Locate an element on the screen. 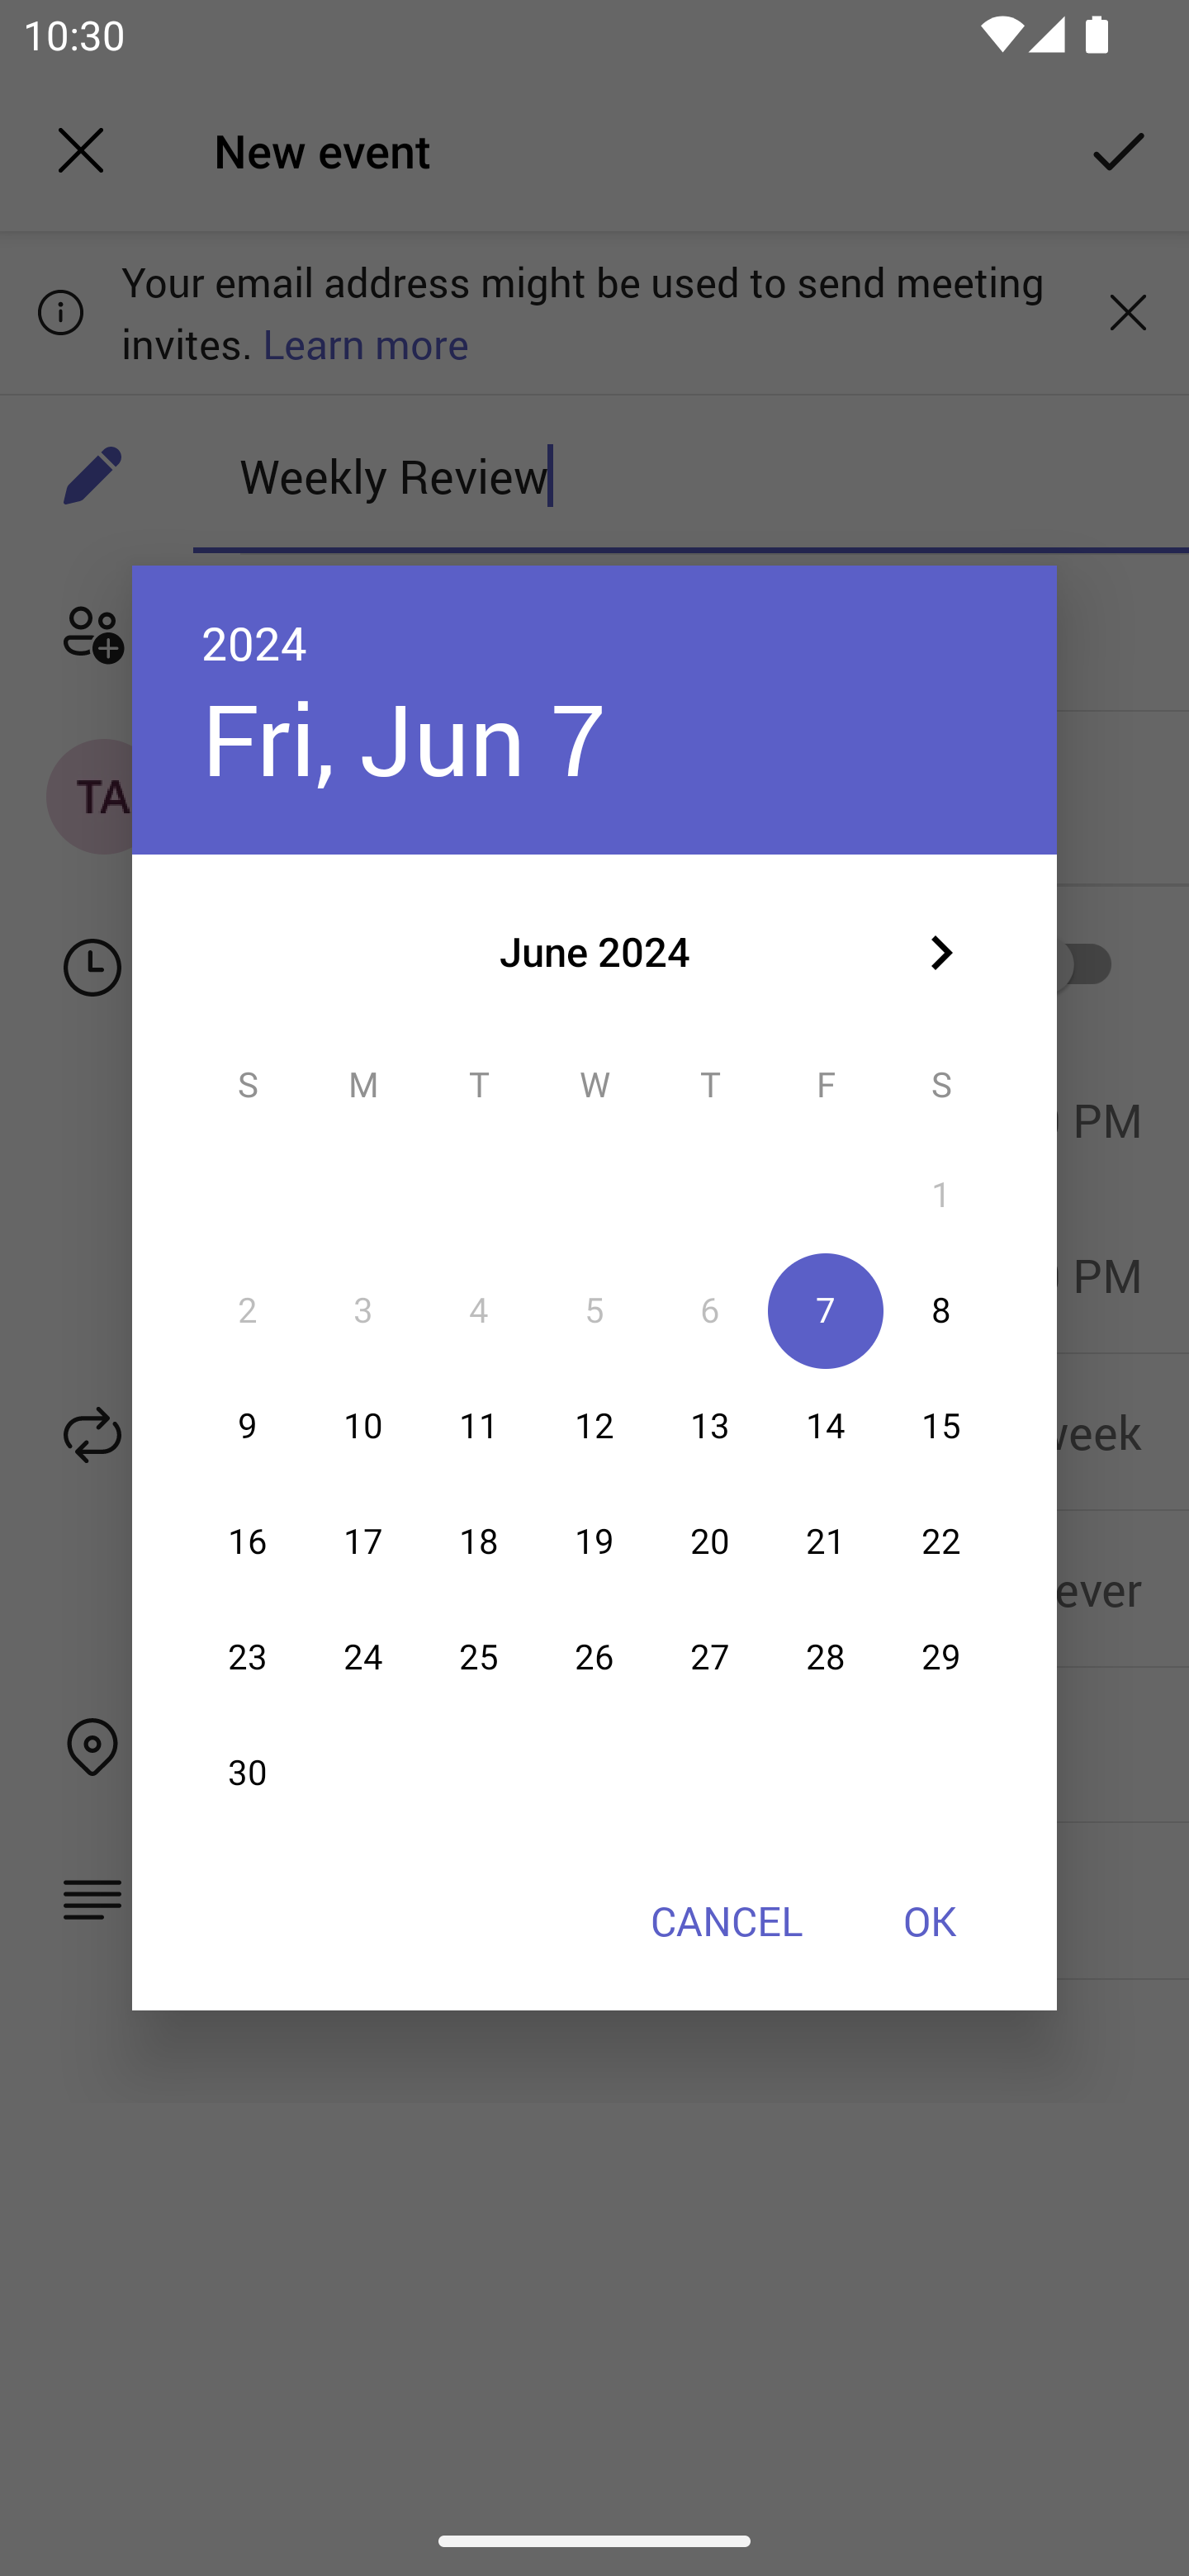  15 15 June 2024 is located at coordinates (940, 1425).